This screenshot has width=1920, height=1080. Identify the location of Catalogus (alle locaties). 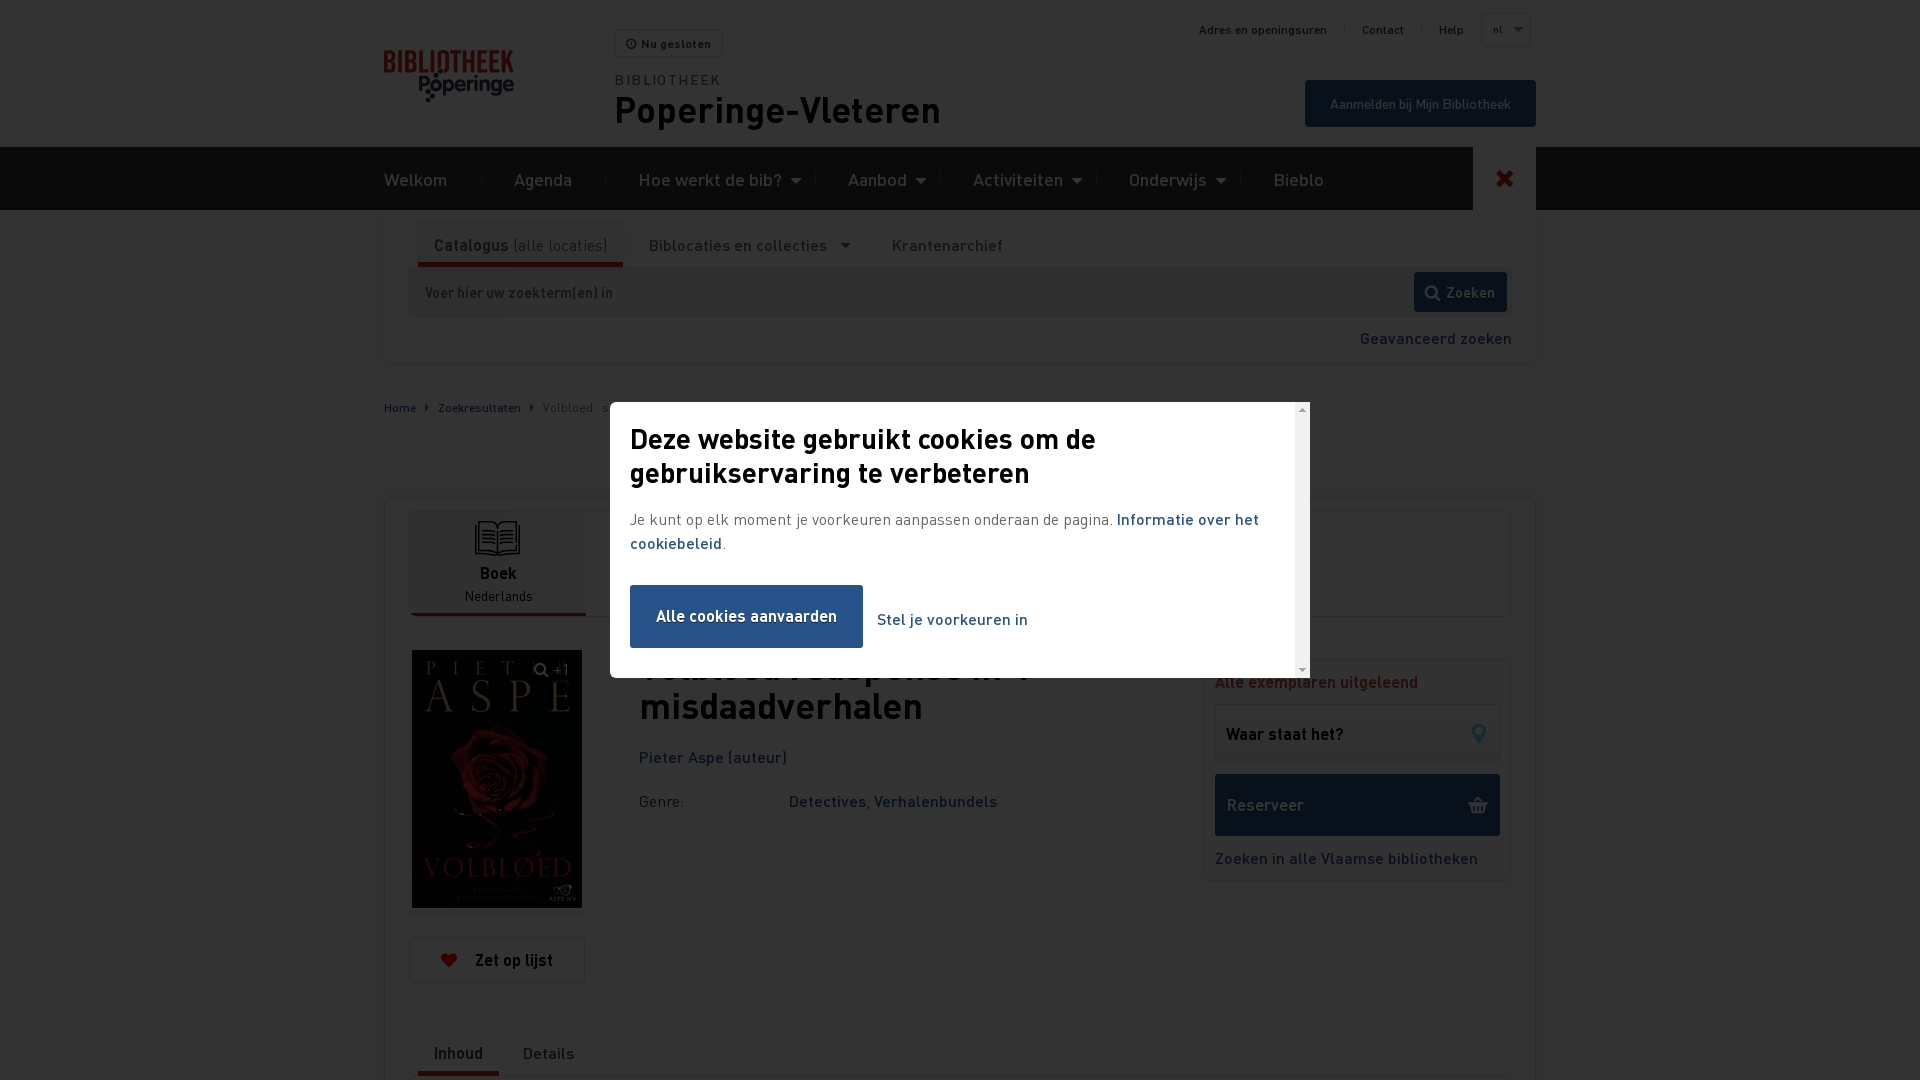
(520, 245).